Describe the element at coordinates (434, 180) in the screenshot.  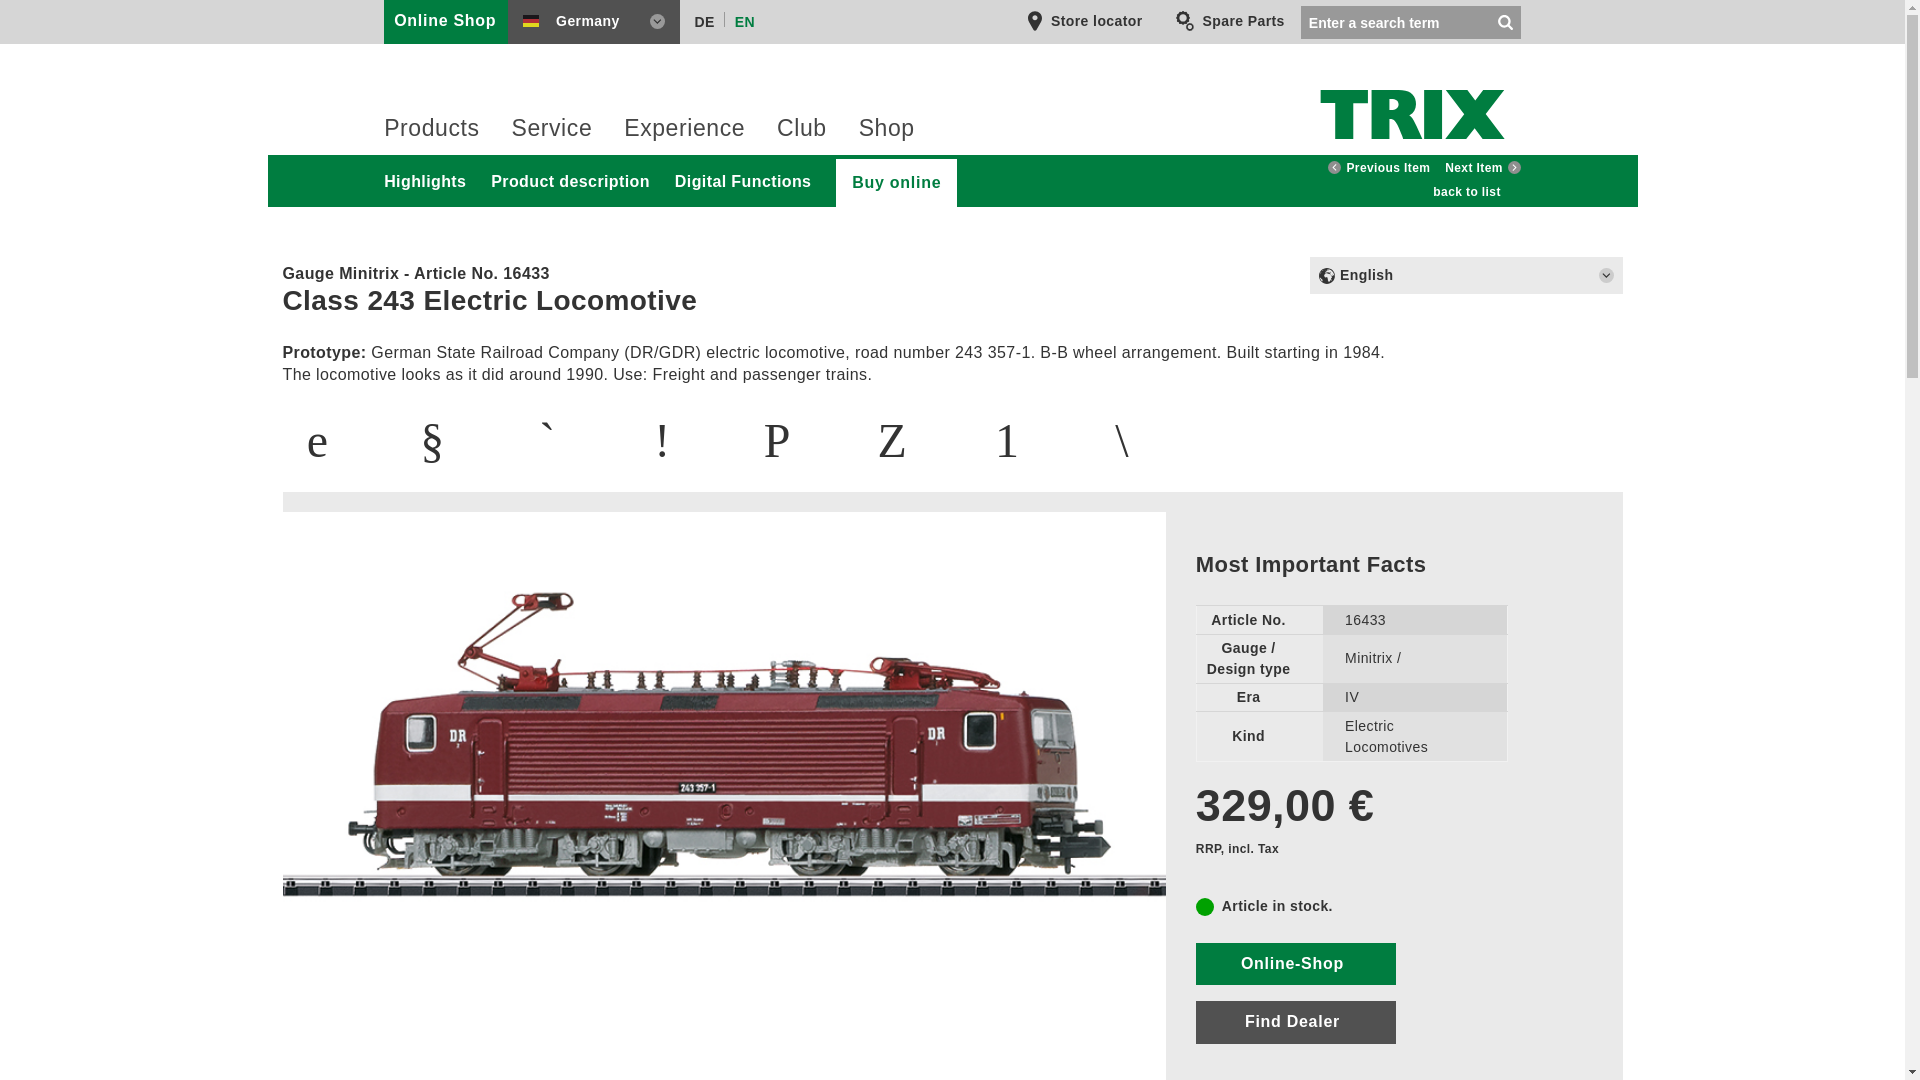
I see `Highlights` at that location.